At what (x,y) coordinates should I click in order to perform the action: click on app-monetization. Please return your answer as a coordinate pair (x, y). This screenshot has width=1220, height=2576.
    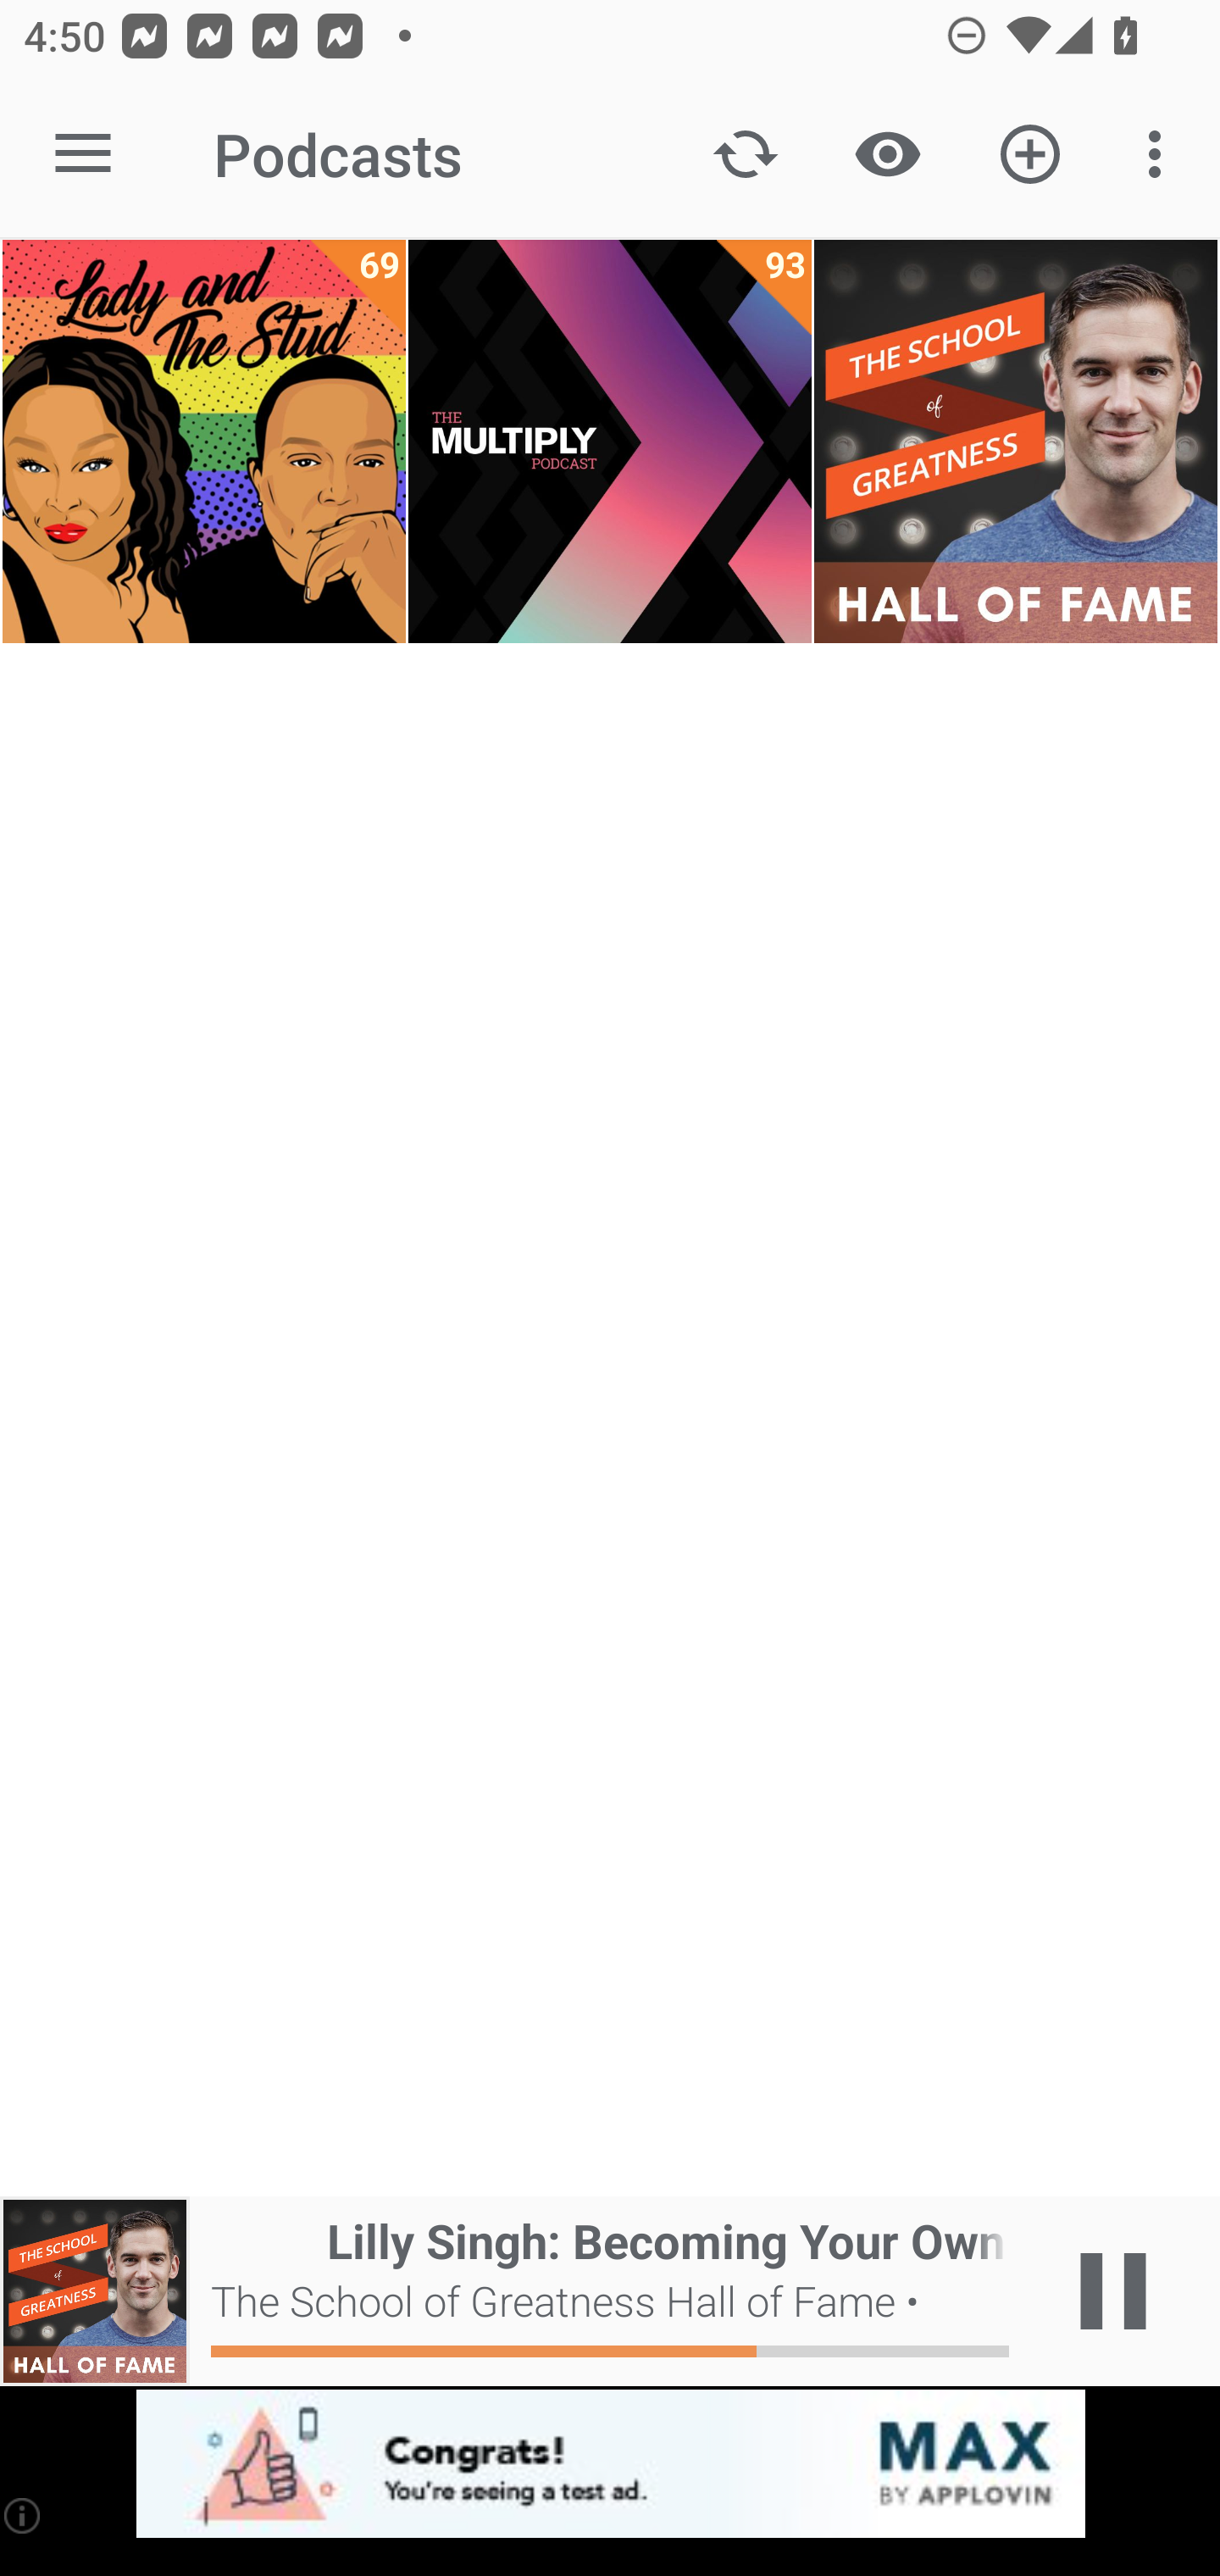
    Looking at the image, I should click on (610, 2465).